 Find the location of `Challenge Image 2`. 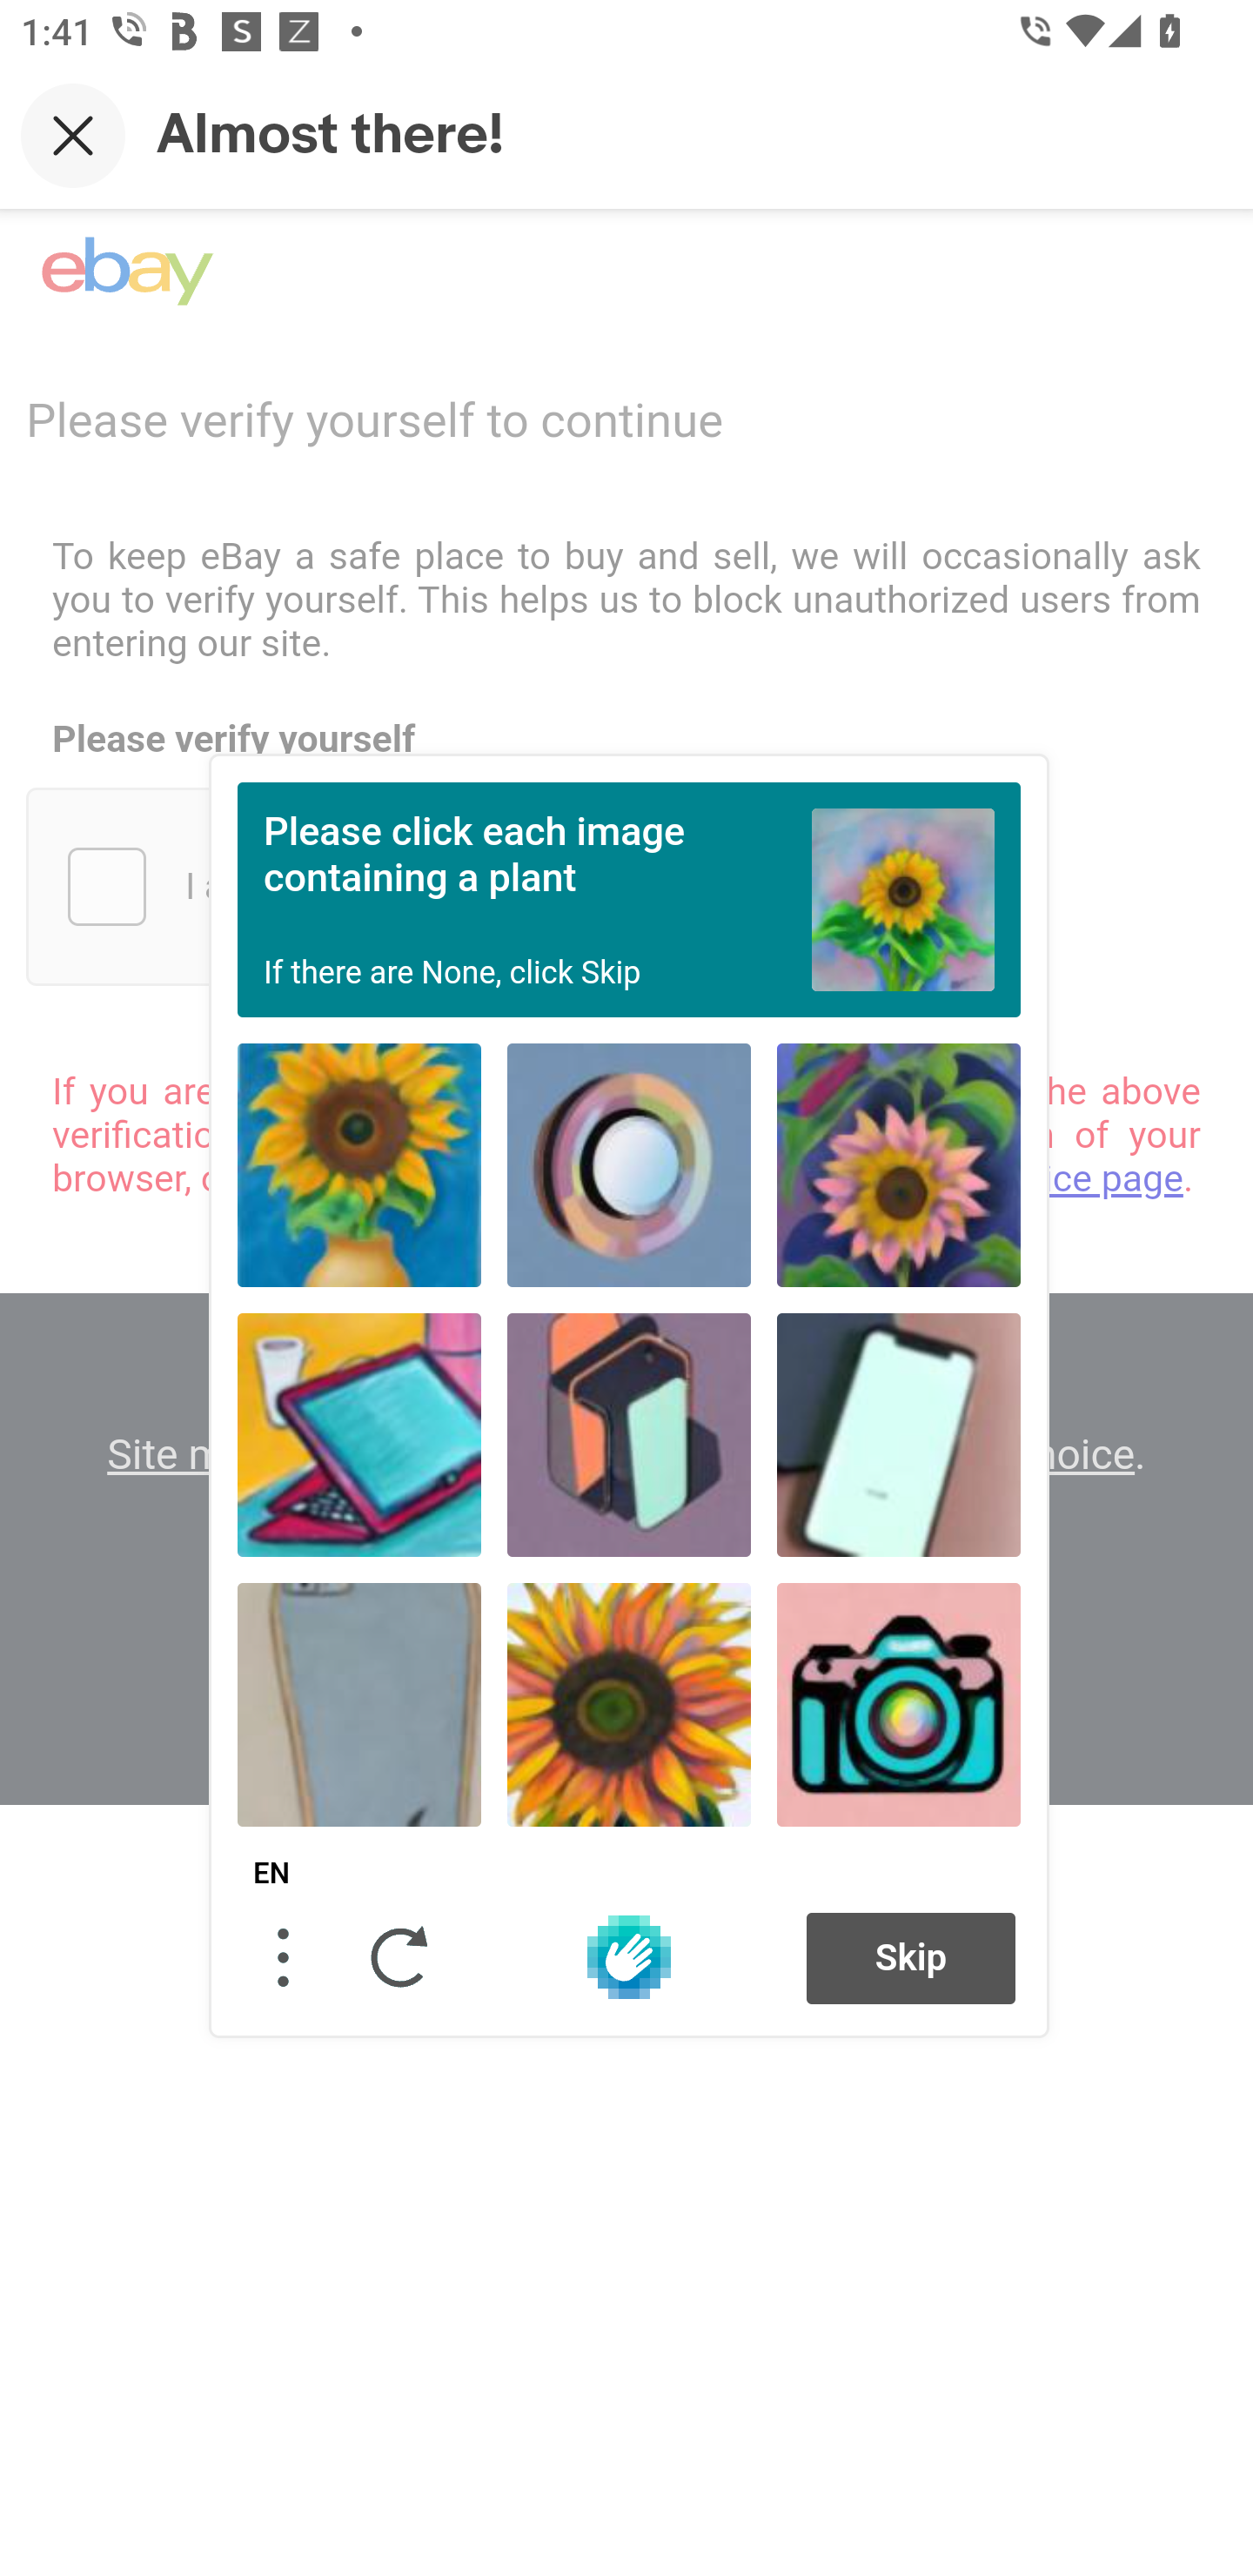

Challenge Image 2 is located at coordinates (628, 1164).